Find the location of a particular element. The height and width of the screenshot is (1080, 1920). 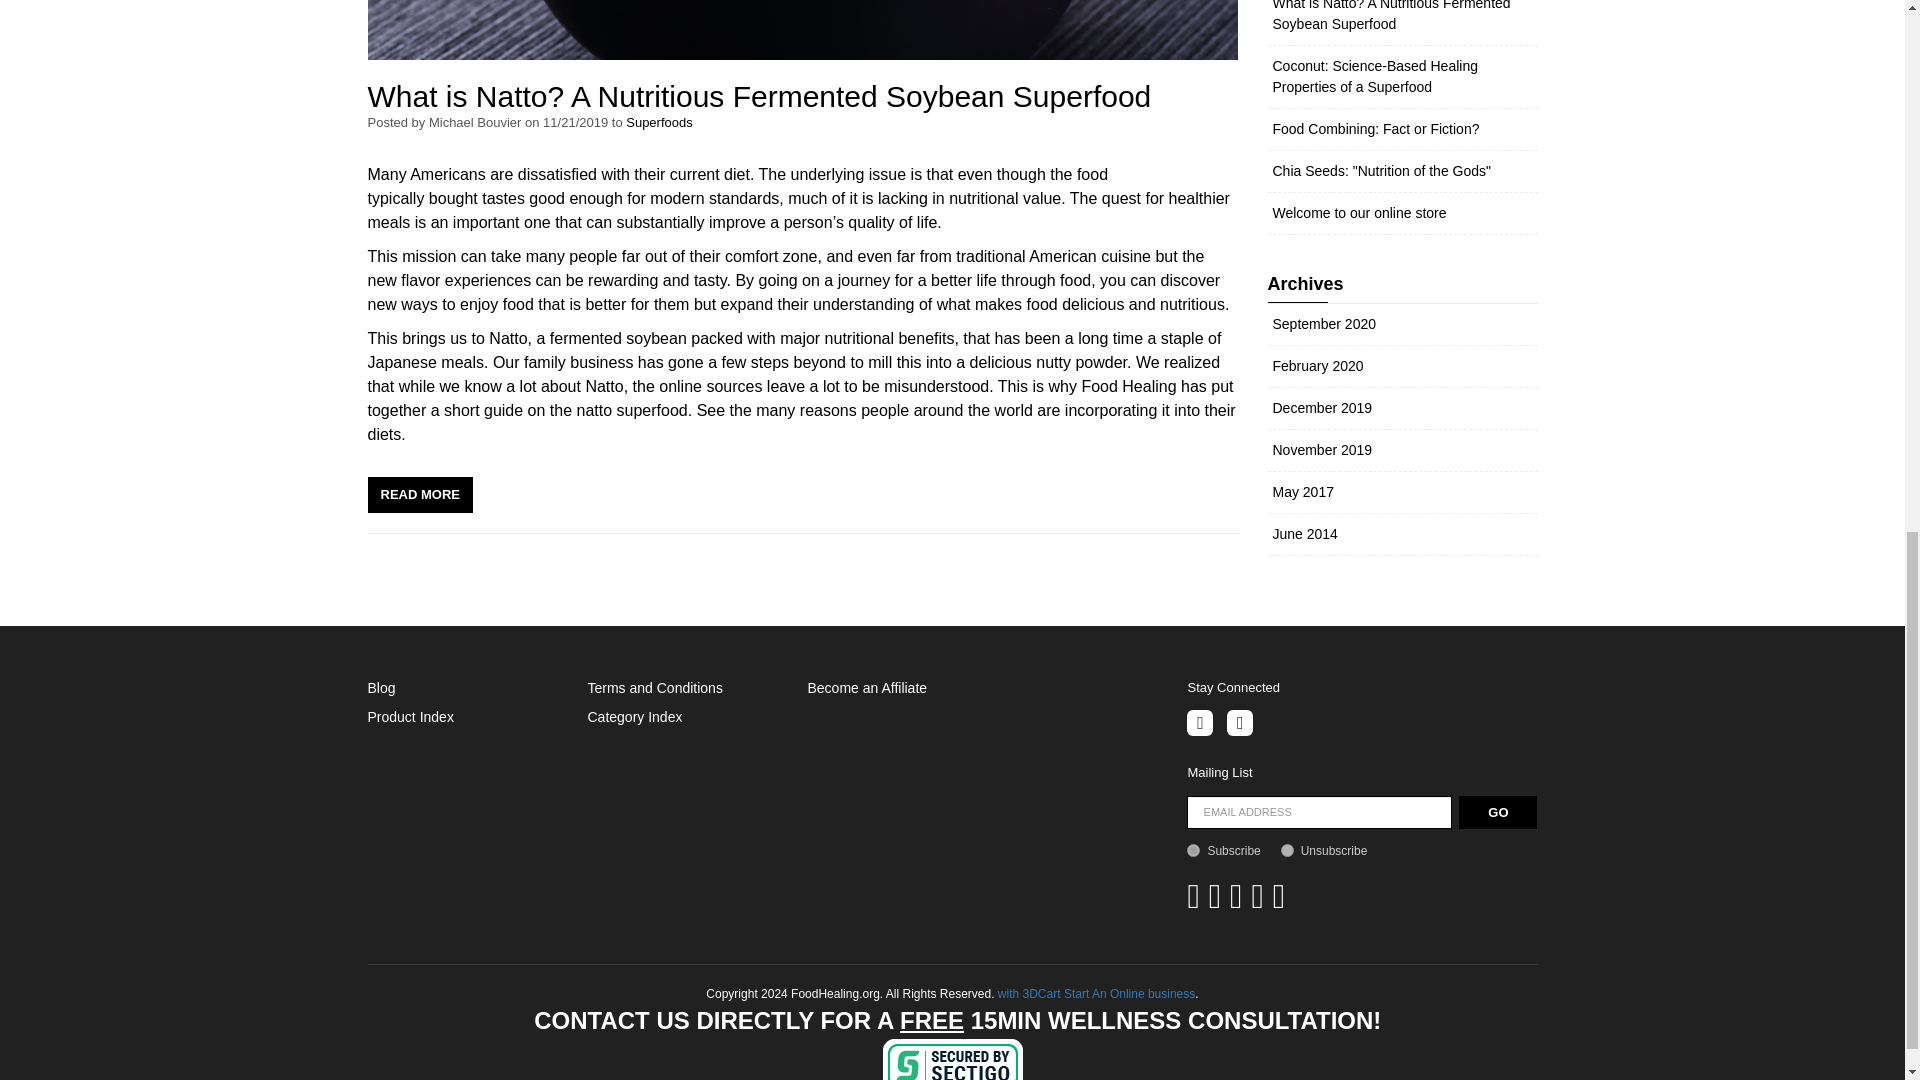

0 is located at coordinates (1287, 850).